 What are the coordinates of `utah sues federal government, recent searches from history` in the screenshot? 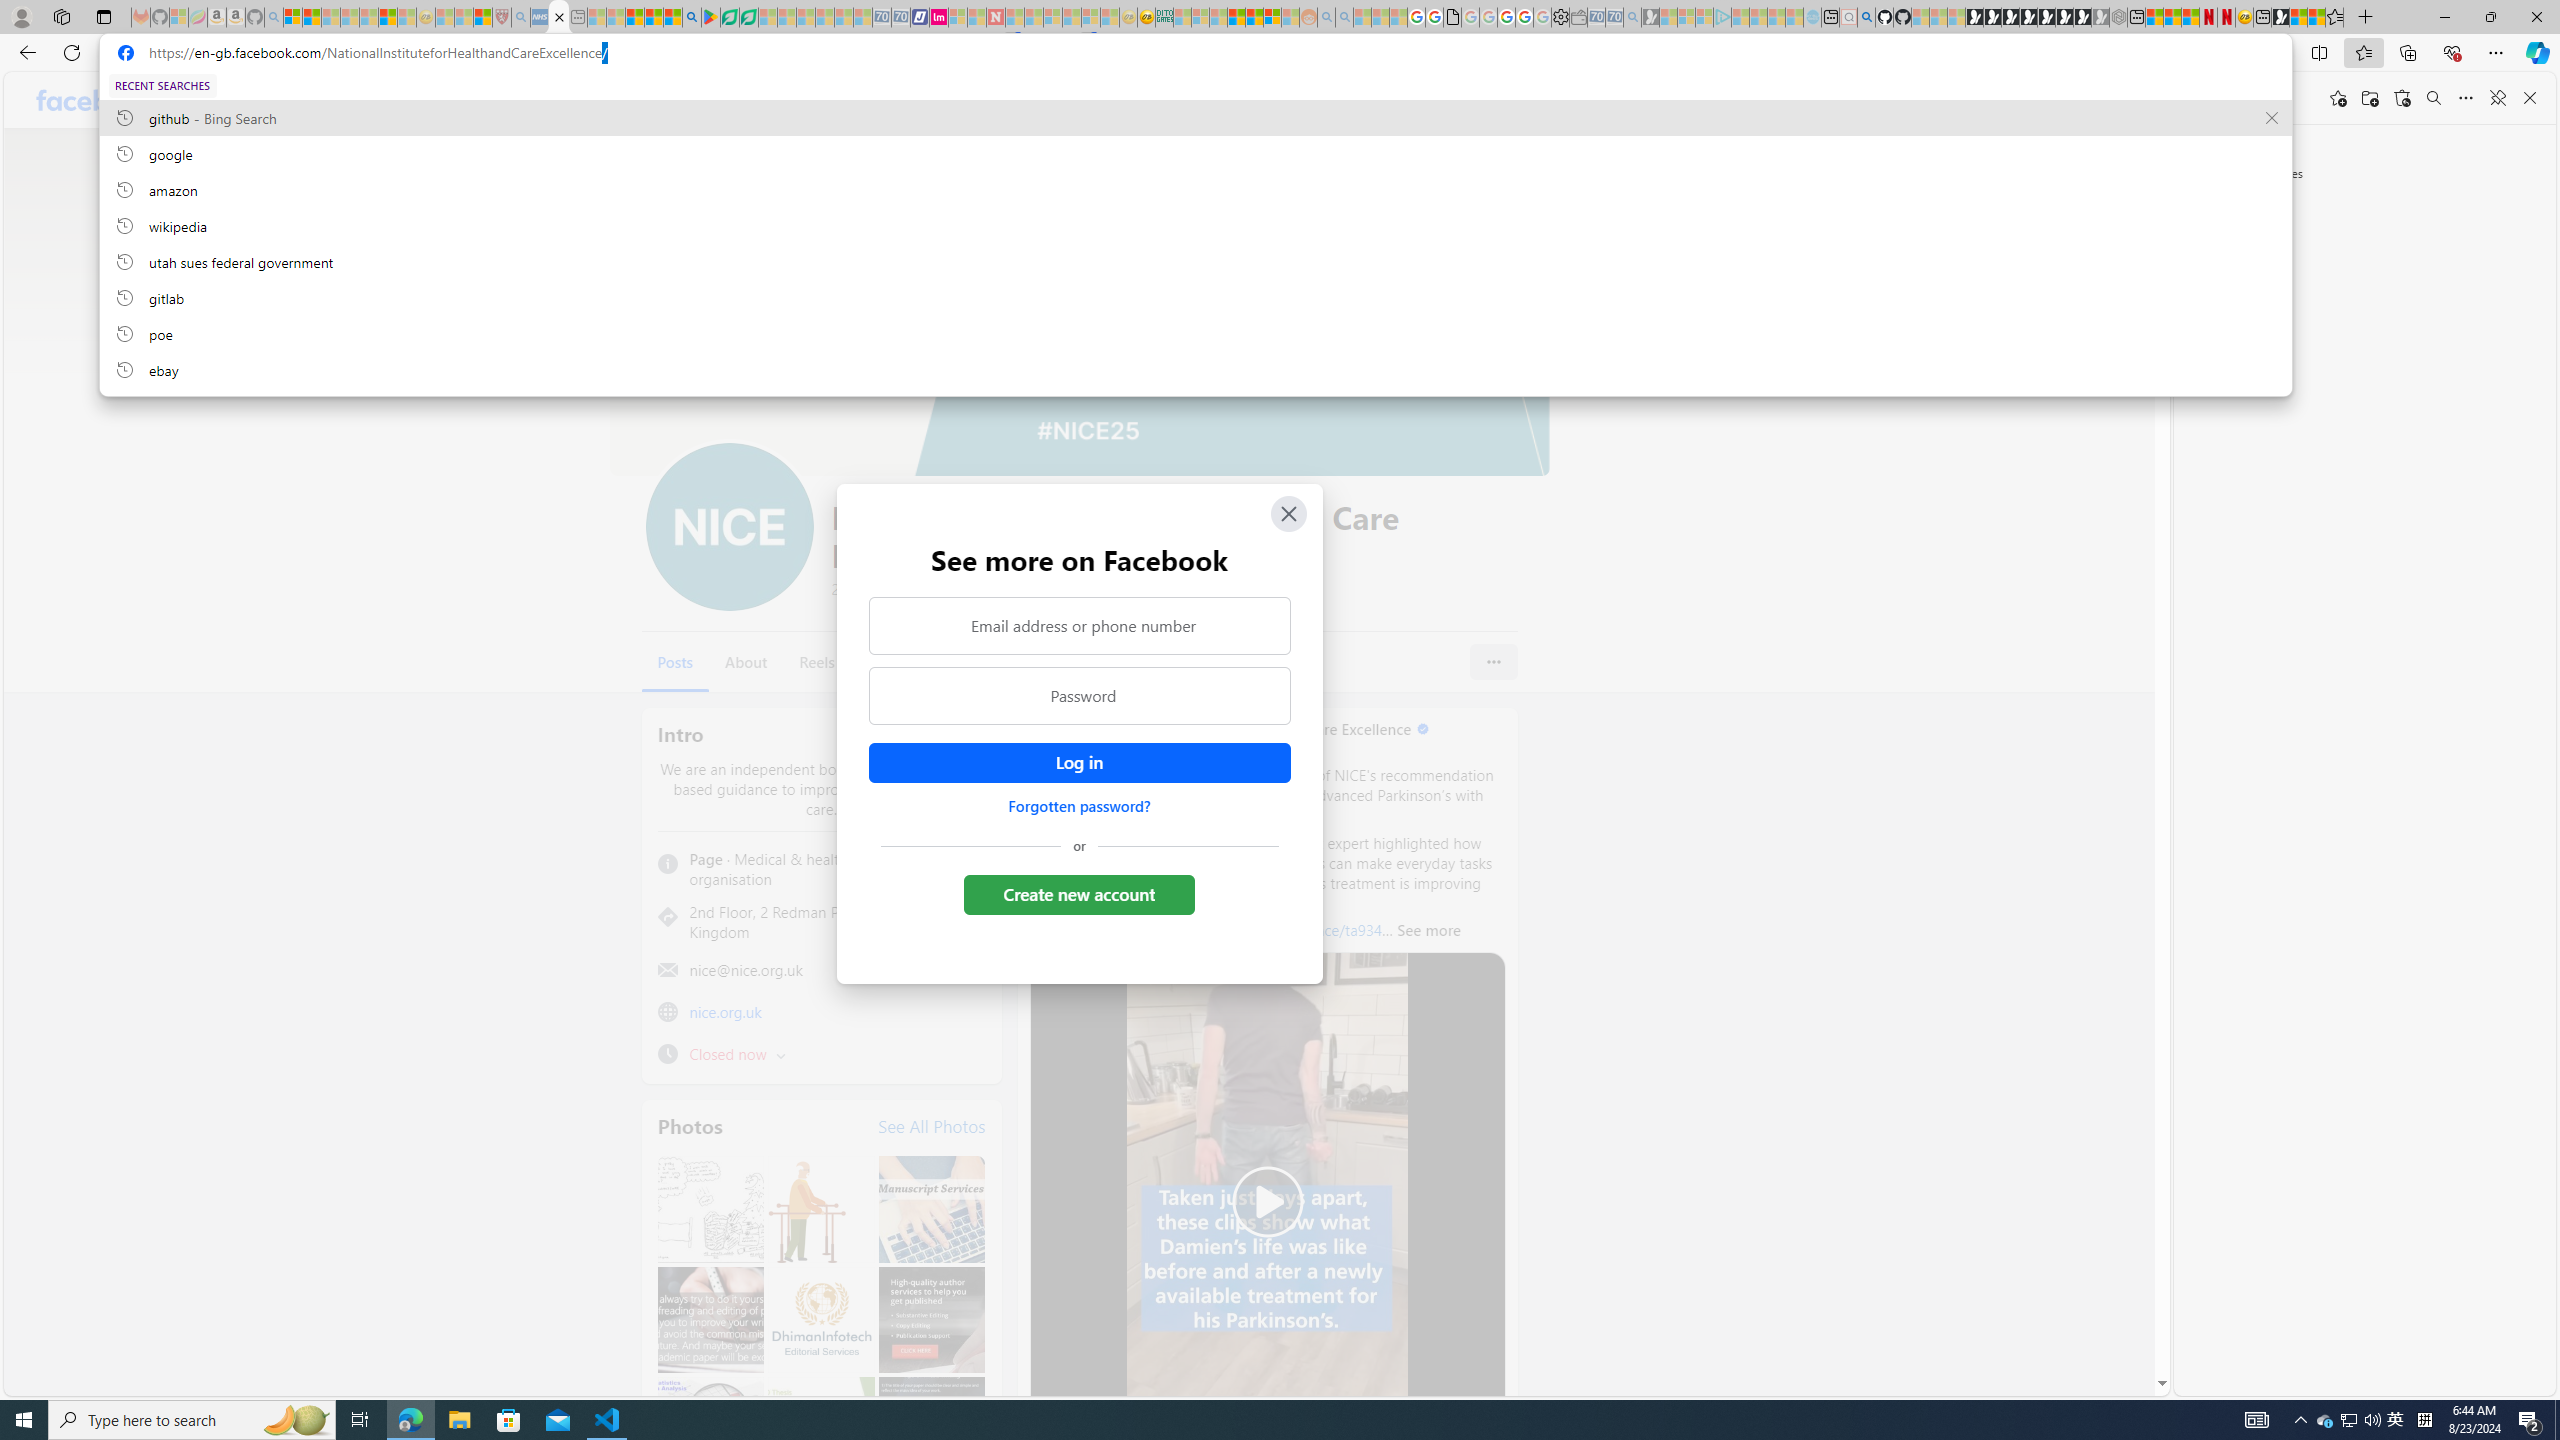 It's located at (1195, 261).